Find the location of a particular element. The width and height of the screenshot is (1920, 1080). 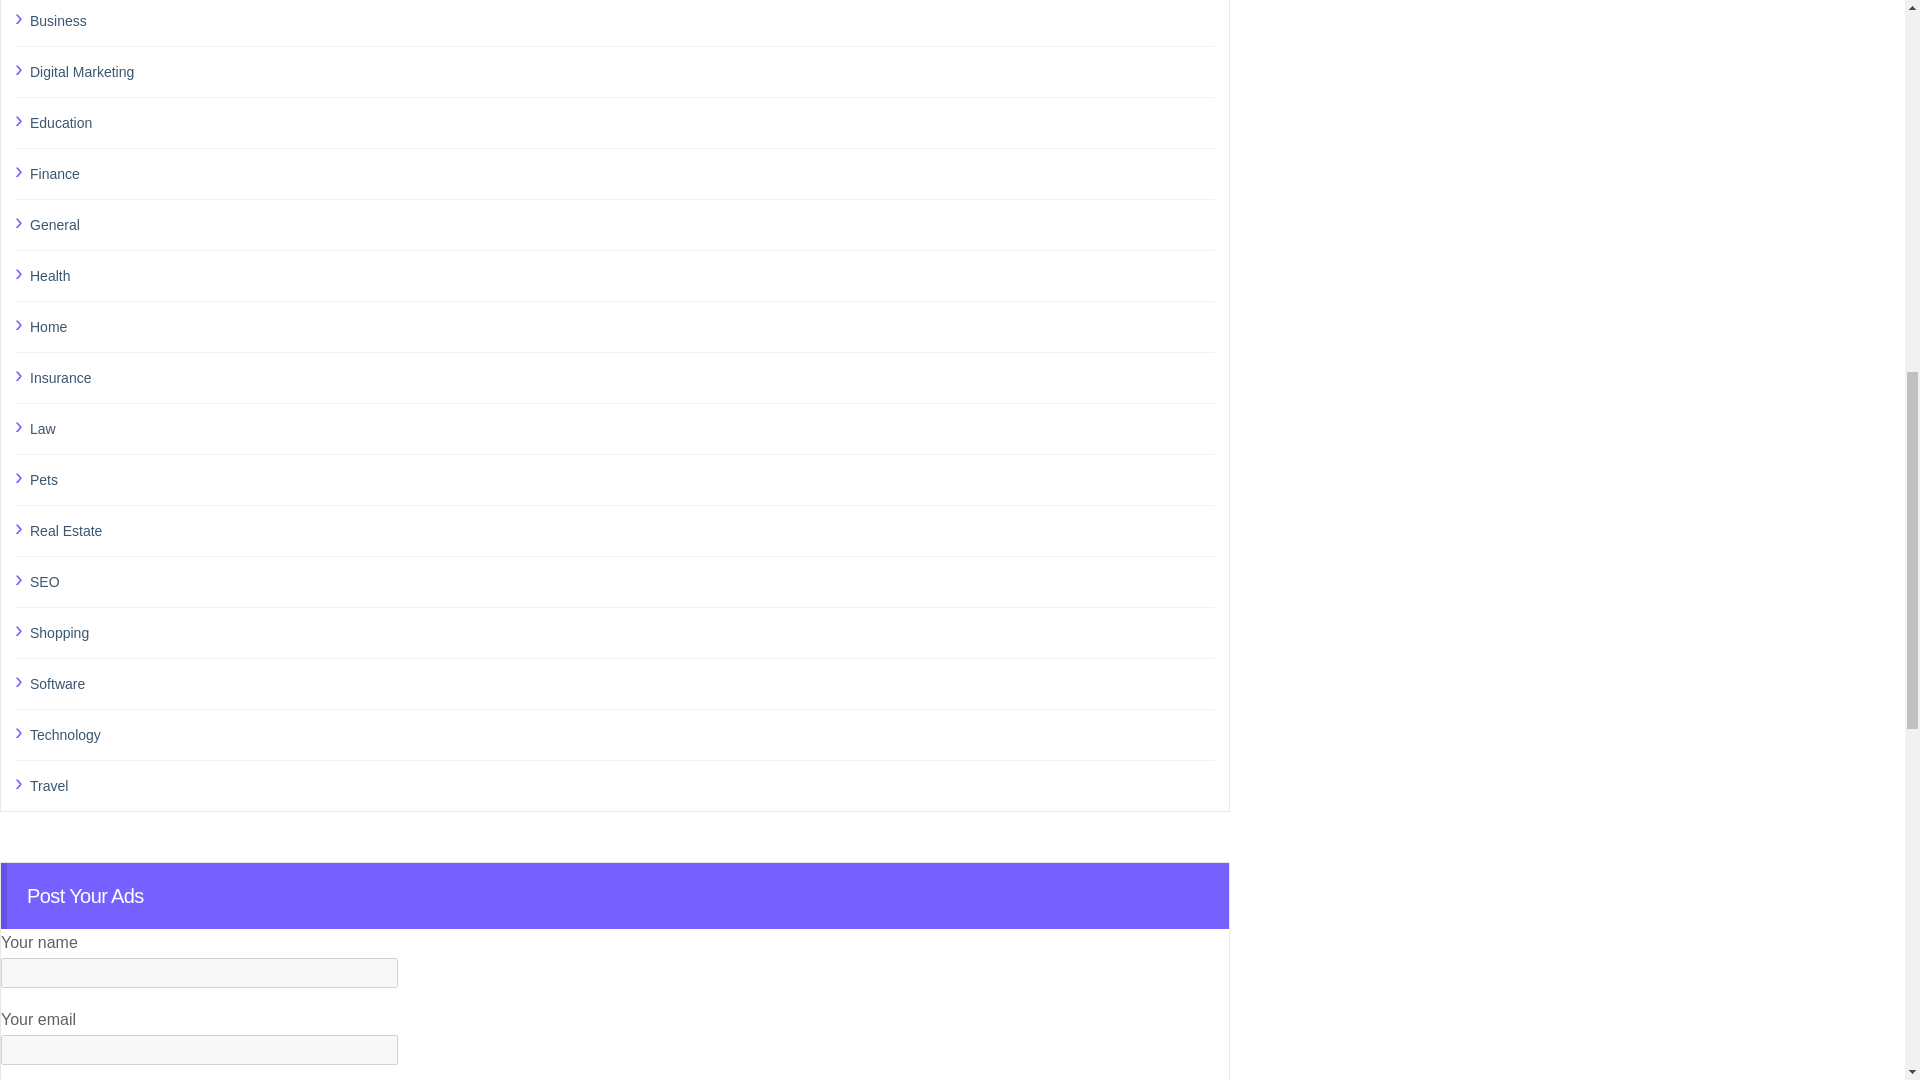

Digital Marketing is located at coordinates (622, 72).